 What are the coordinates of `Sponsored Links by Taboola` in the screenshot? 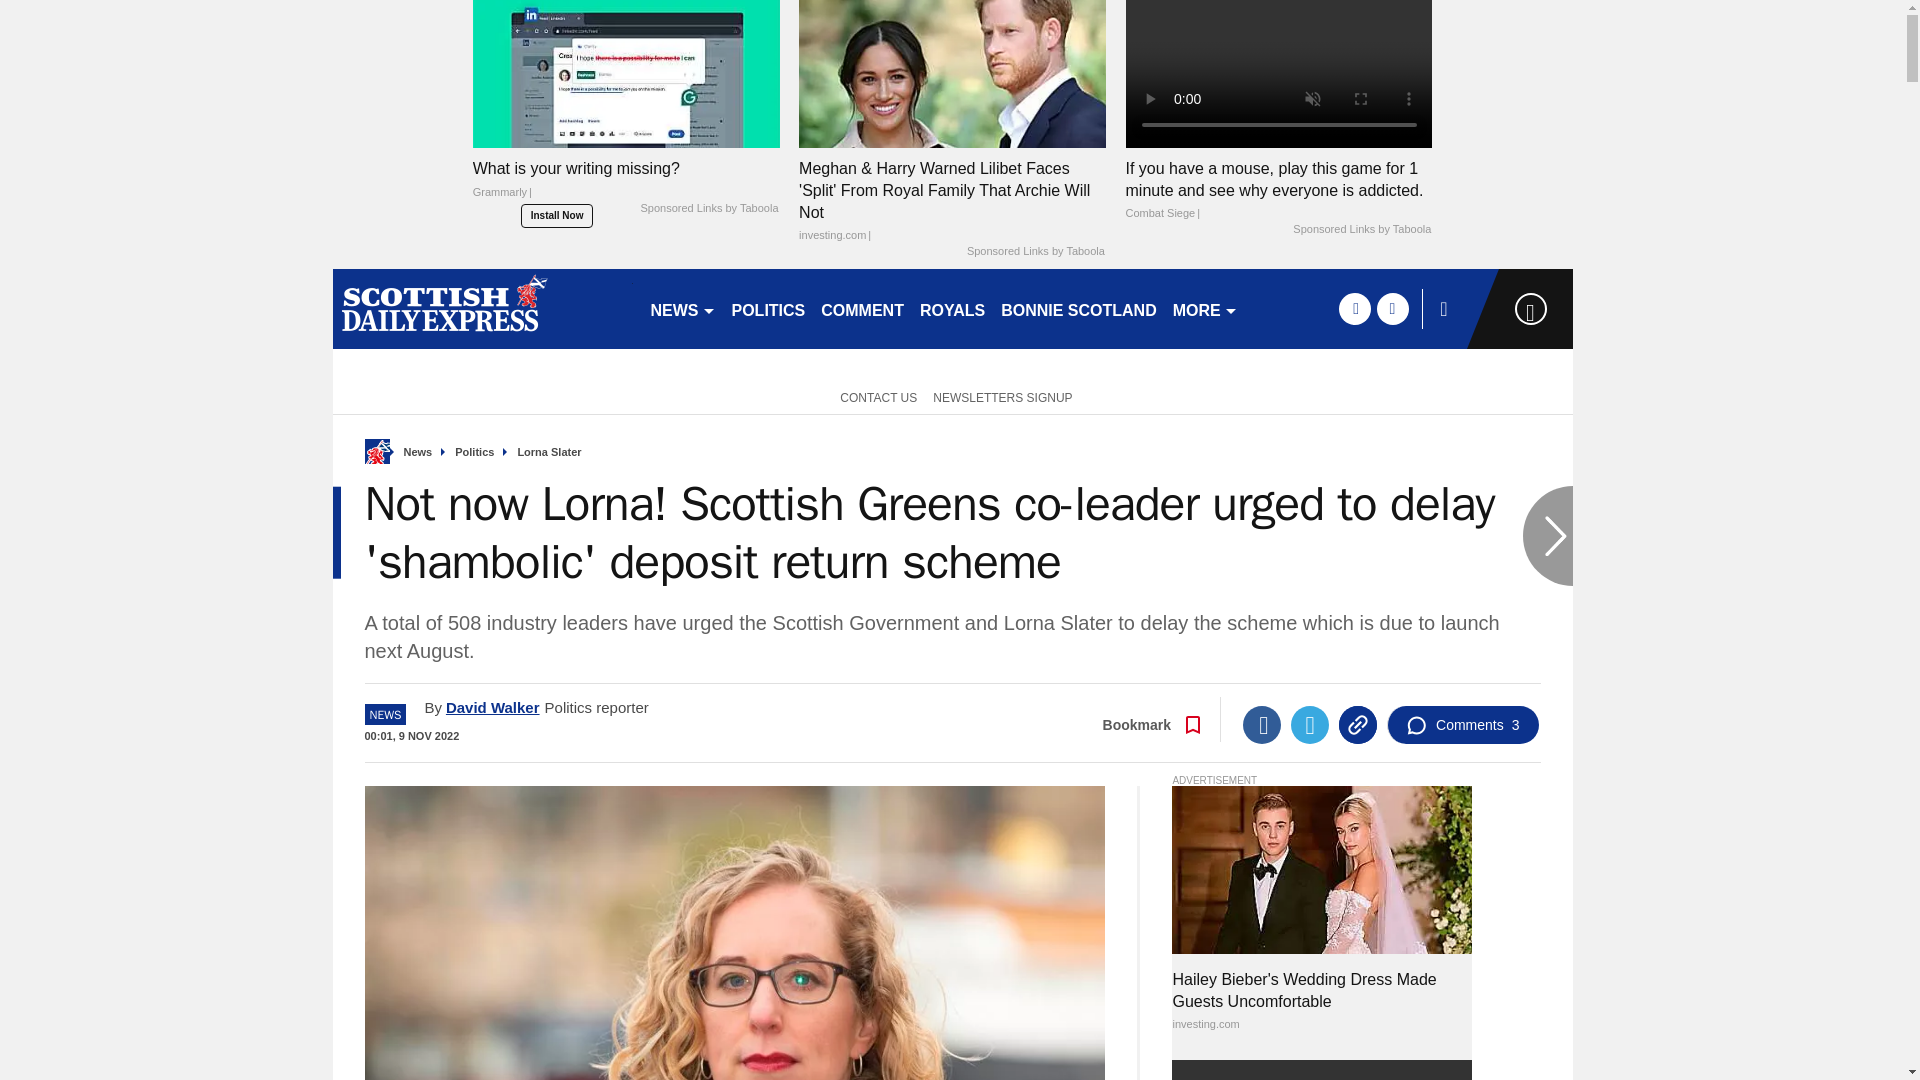 It's located at (708, 208).